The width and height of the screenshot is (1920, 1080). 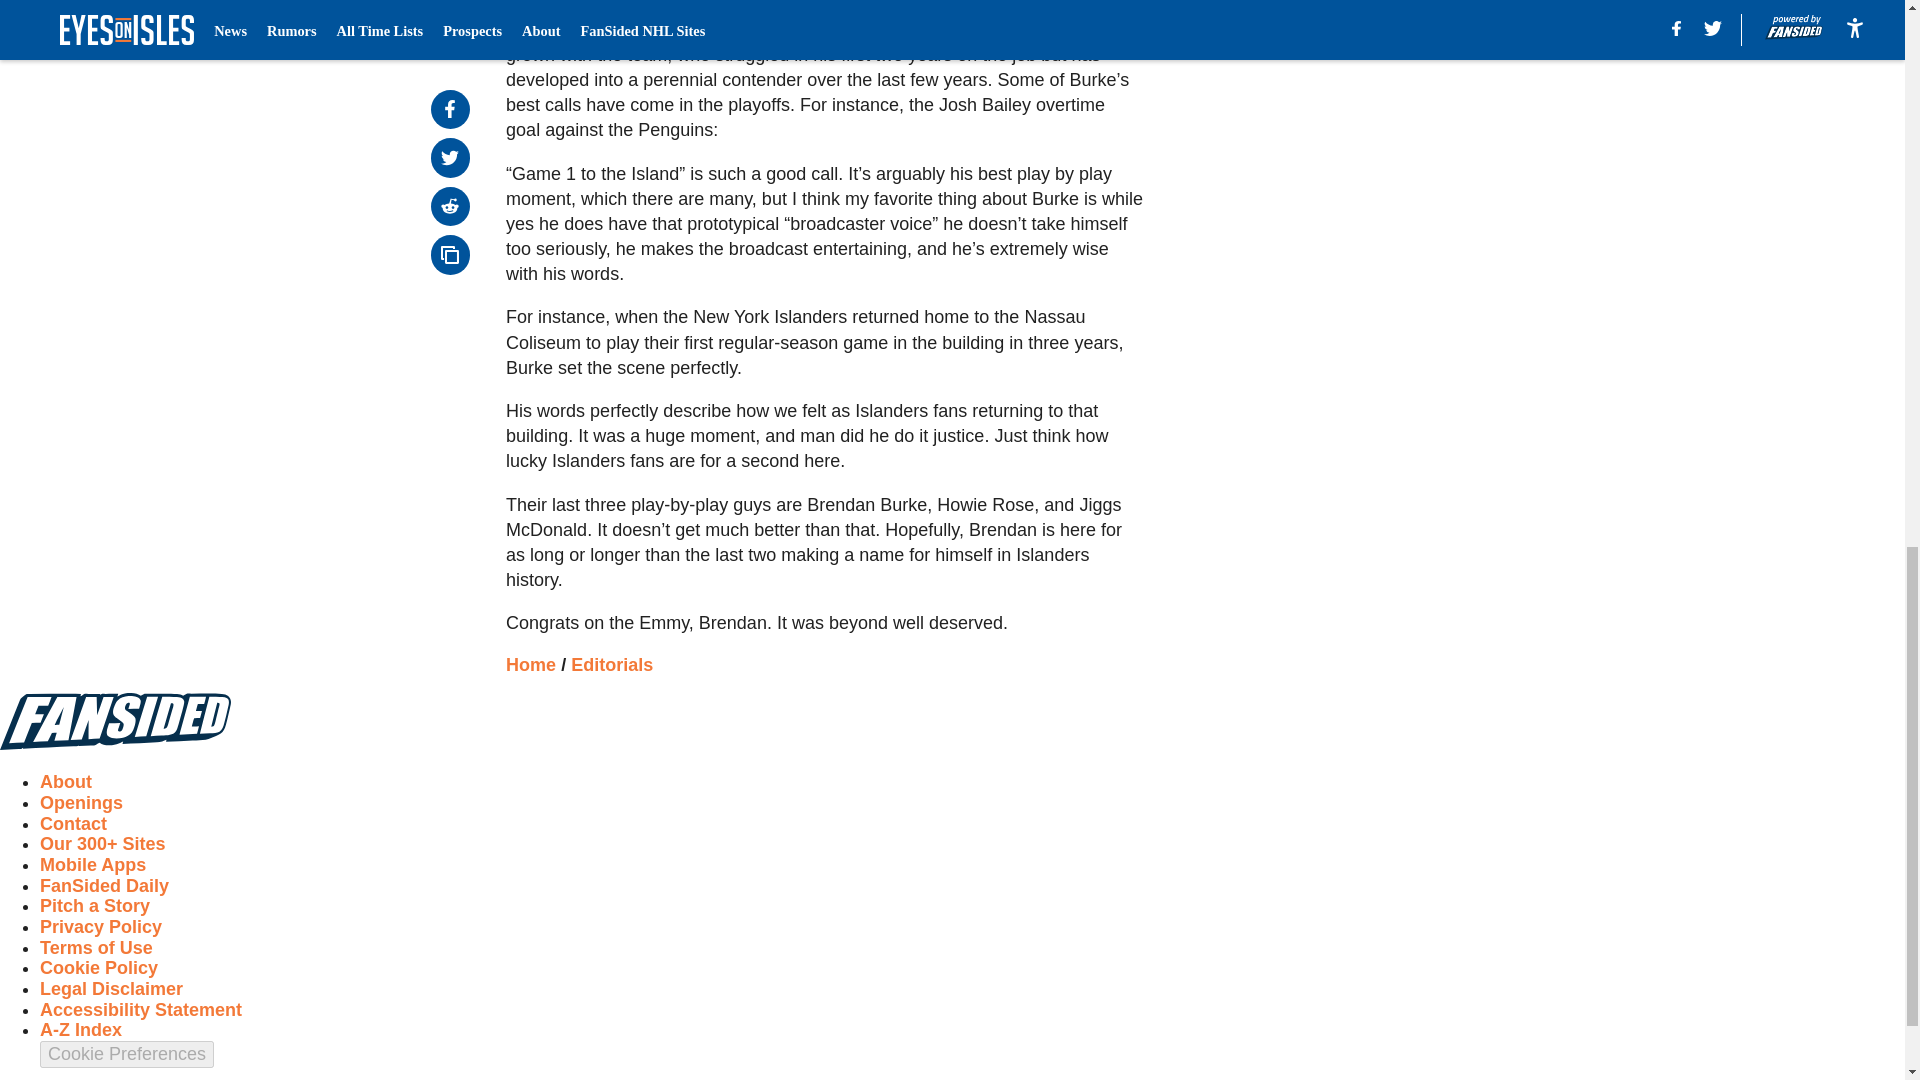 I want to click on Editorials, so click(x=611, y=664).